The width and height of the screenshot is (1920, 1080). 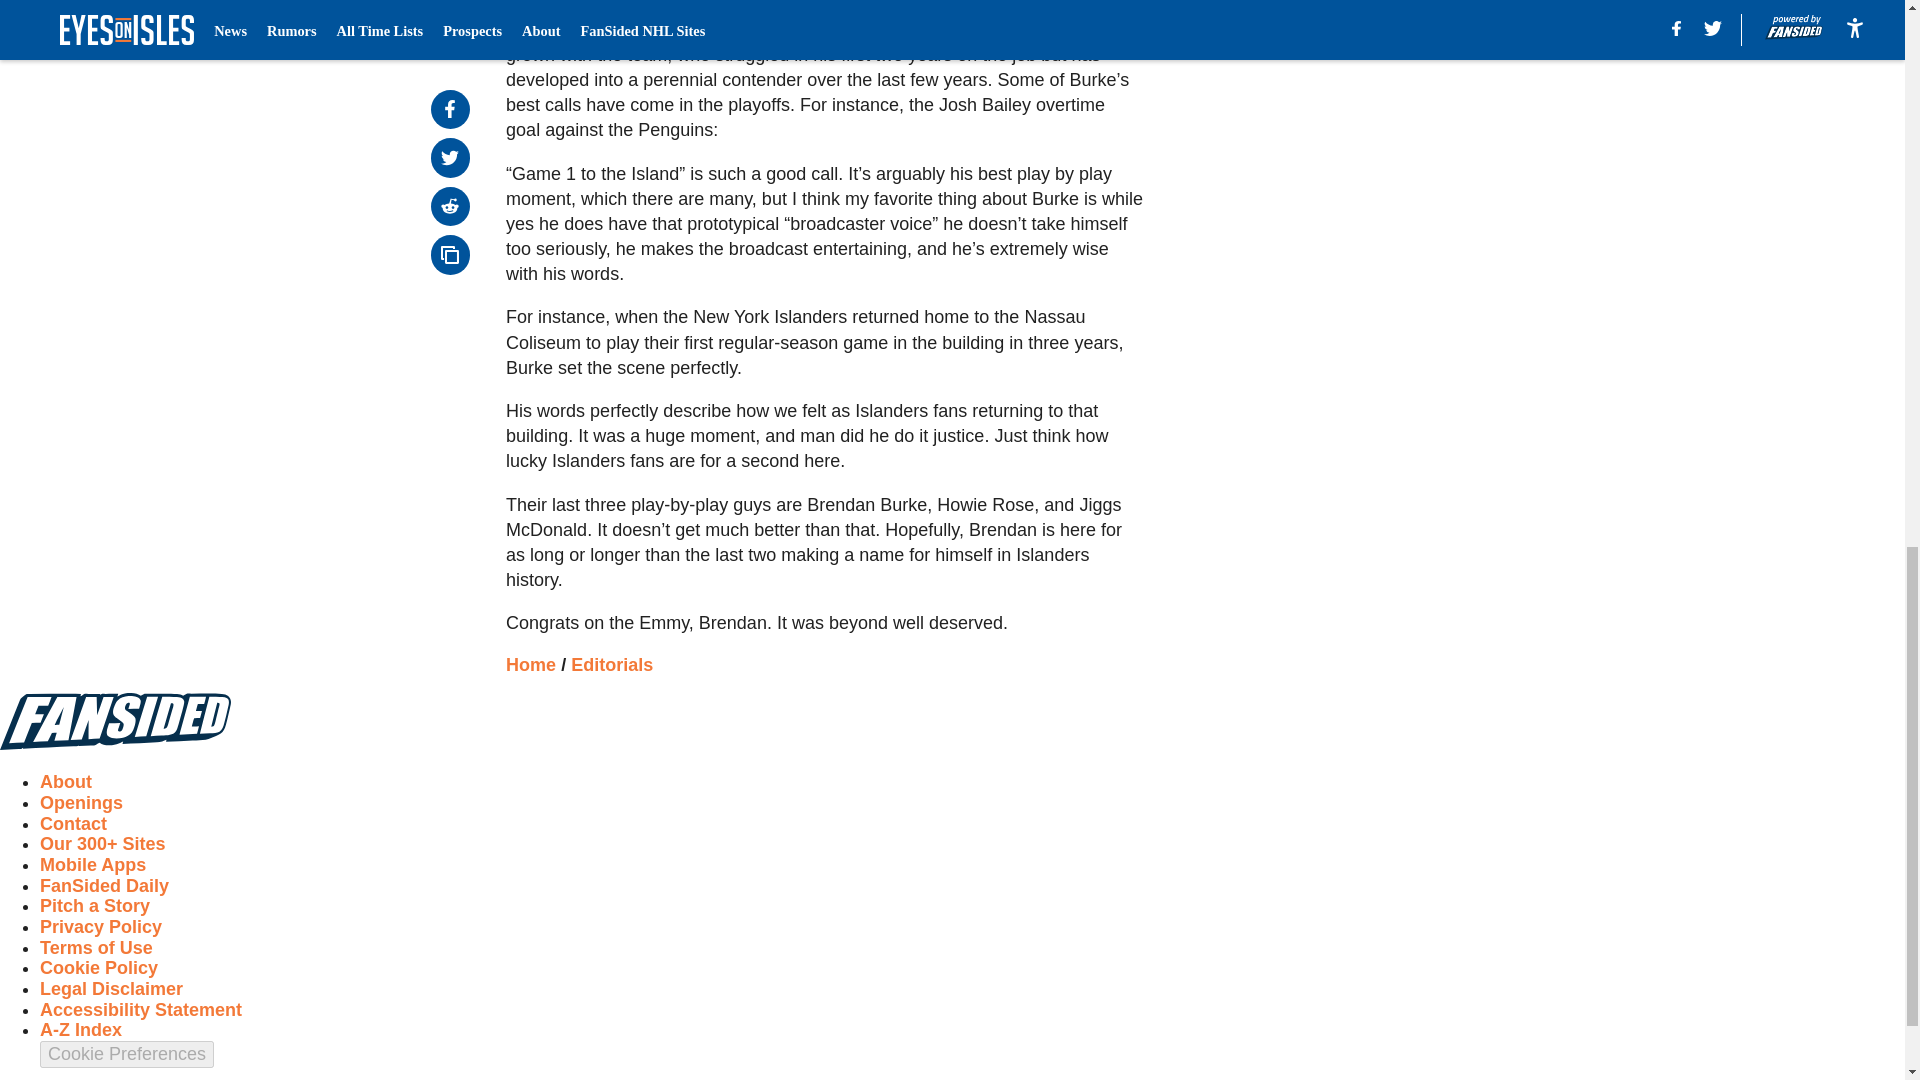 I want to click on Editorials, so click(x=611, y=664).